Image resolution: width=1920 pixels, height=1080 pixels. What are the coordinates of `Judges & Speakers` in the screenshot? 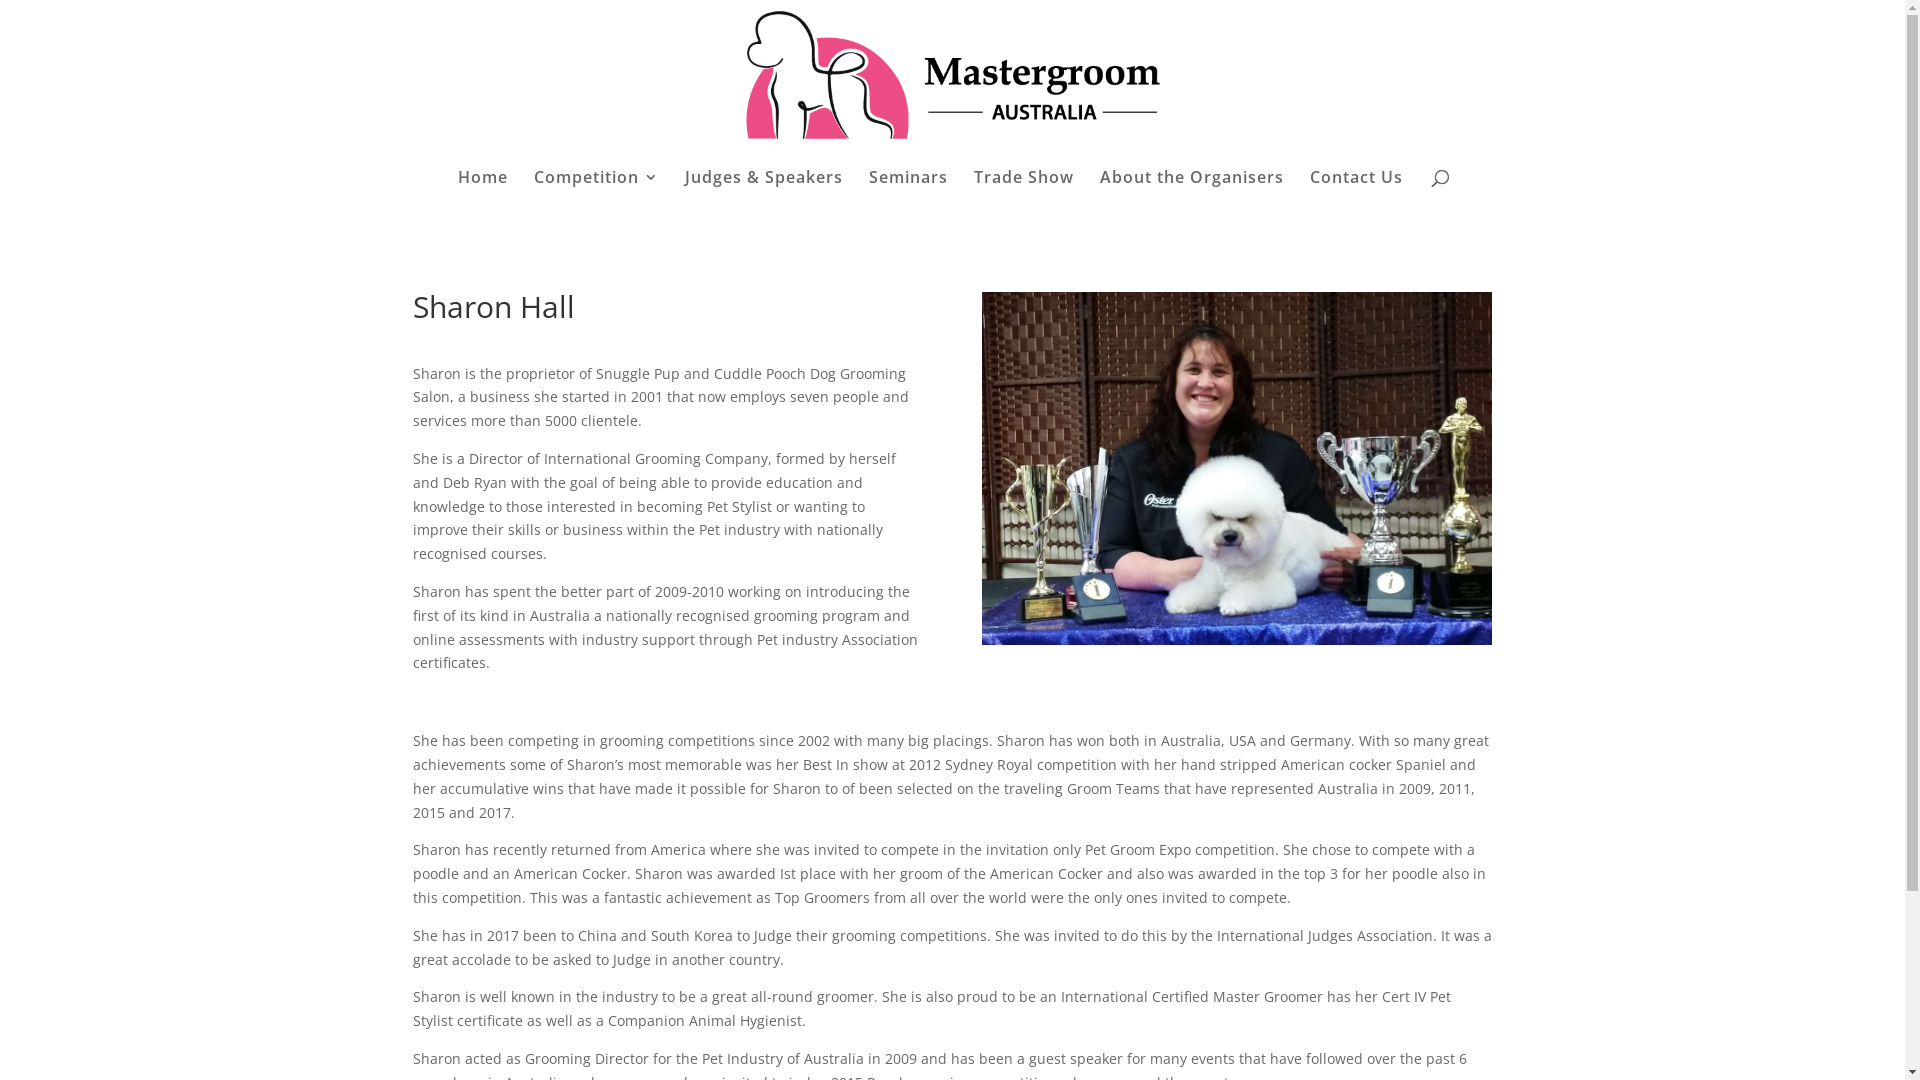 It's located at (764, 190).